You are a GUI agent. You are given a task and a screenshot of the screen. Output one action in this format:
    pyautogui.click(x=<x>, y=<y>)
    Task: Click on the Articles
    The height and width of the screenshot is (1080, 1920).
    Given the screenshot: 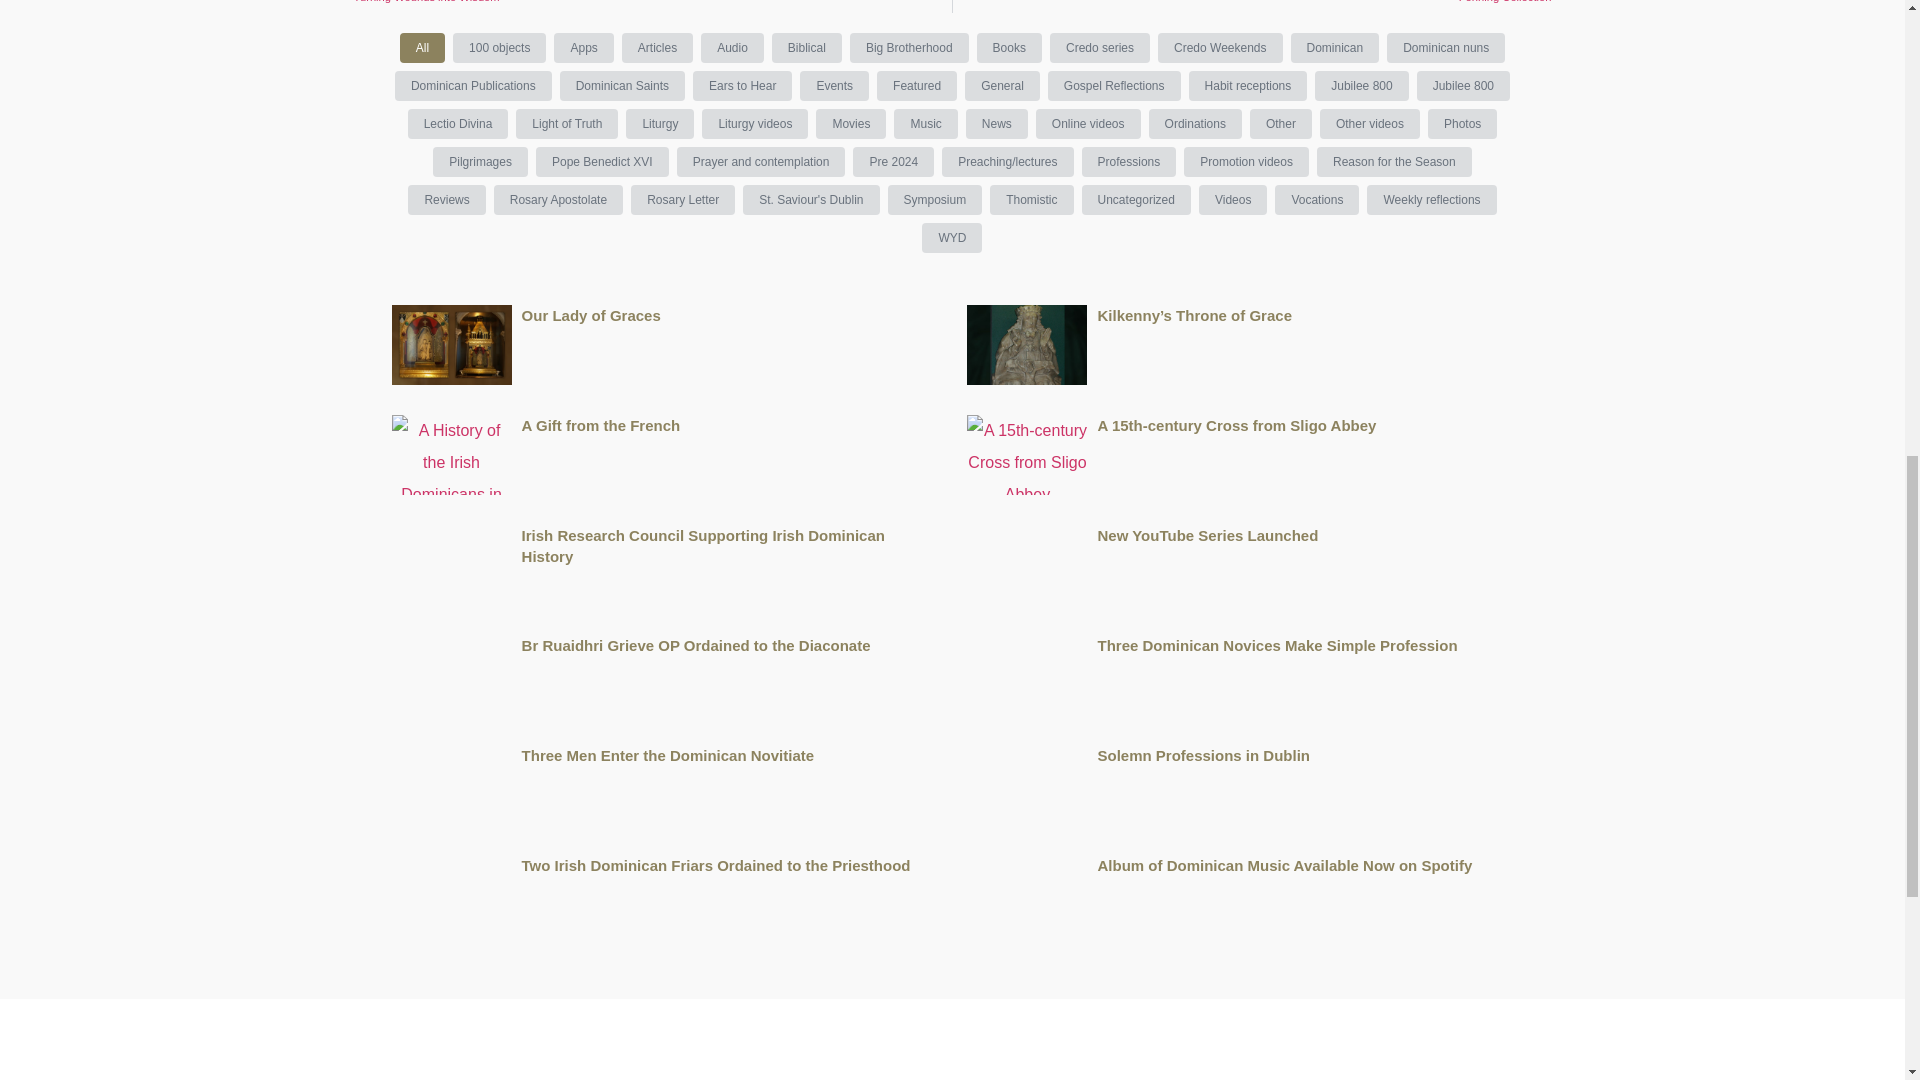 What is the action you would take?
    pyautogui.click(x=640, y=6)
    